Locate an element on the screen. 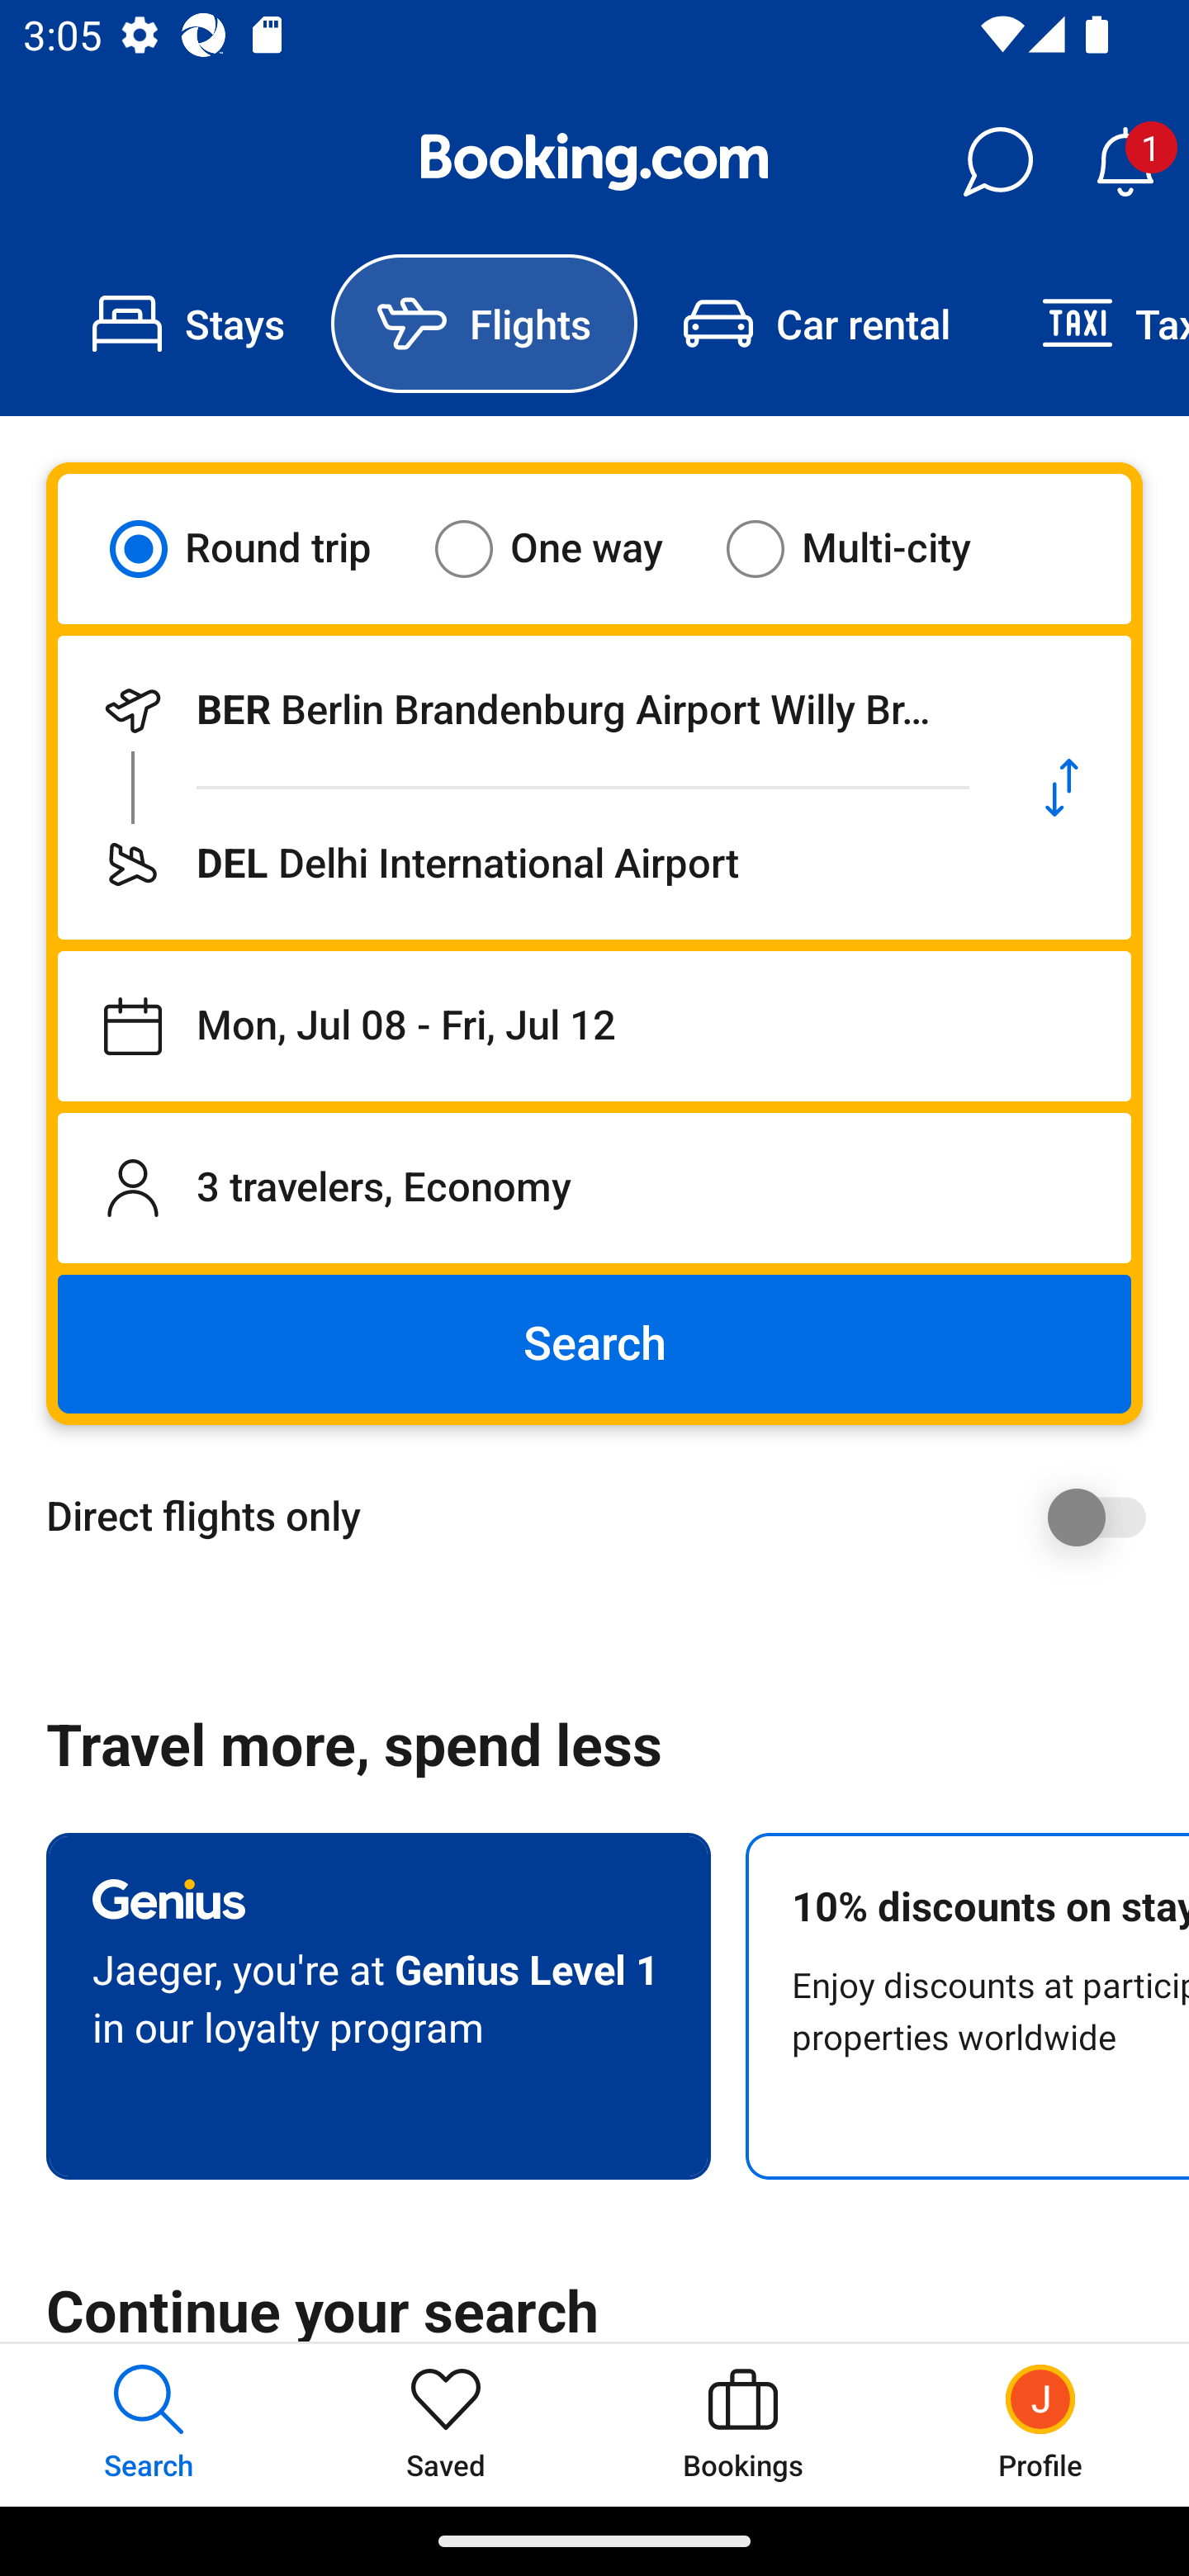 The height and width of the screenshot is (2576, 1189). Messages is located at coordinates (997, 162).